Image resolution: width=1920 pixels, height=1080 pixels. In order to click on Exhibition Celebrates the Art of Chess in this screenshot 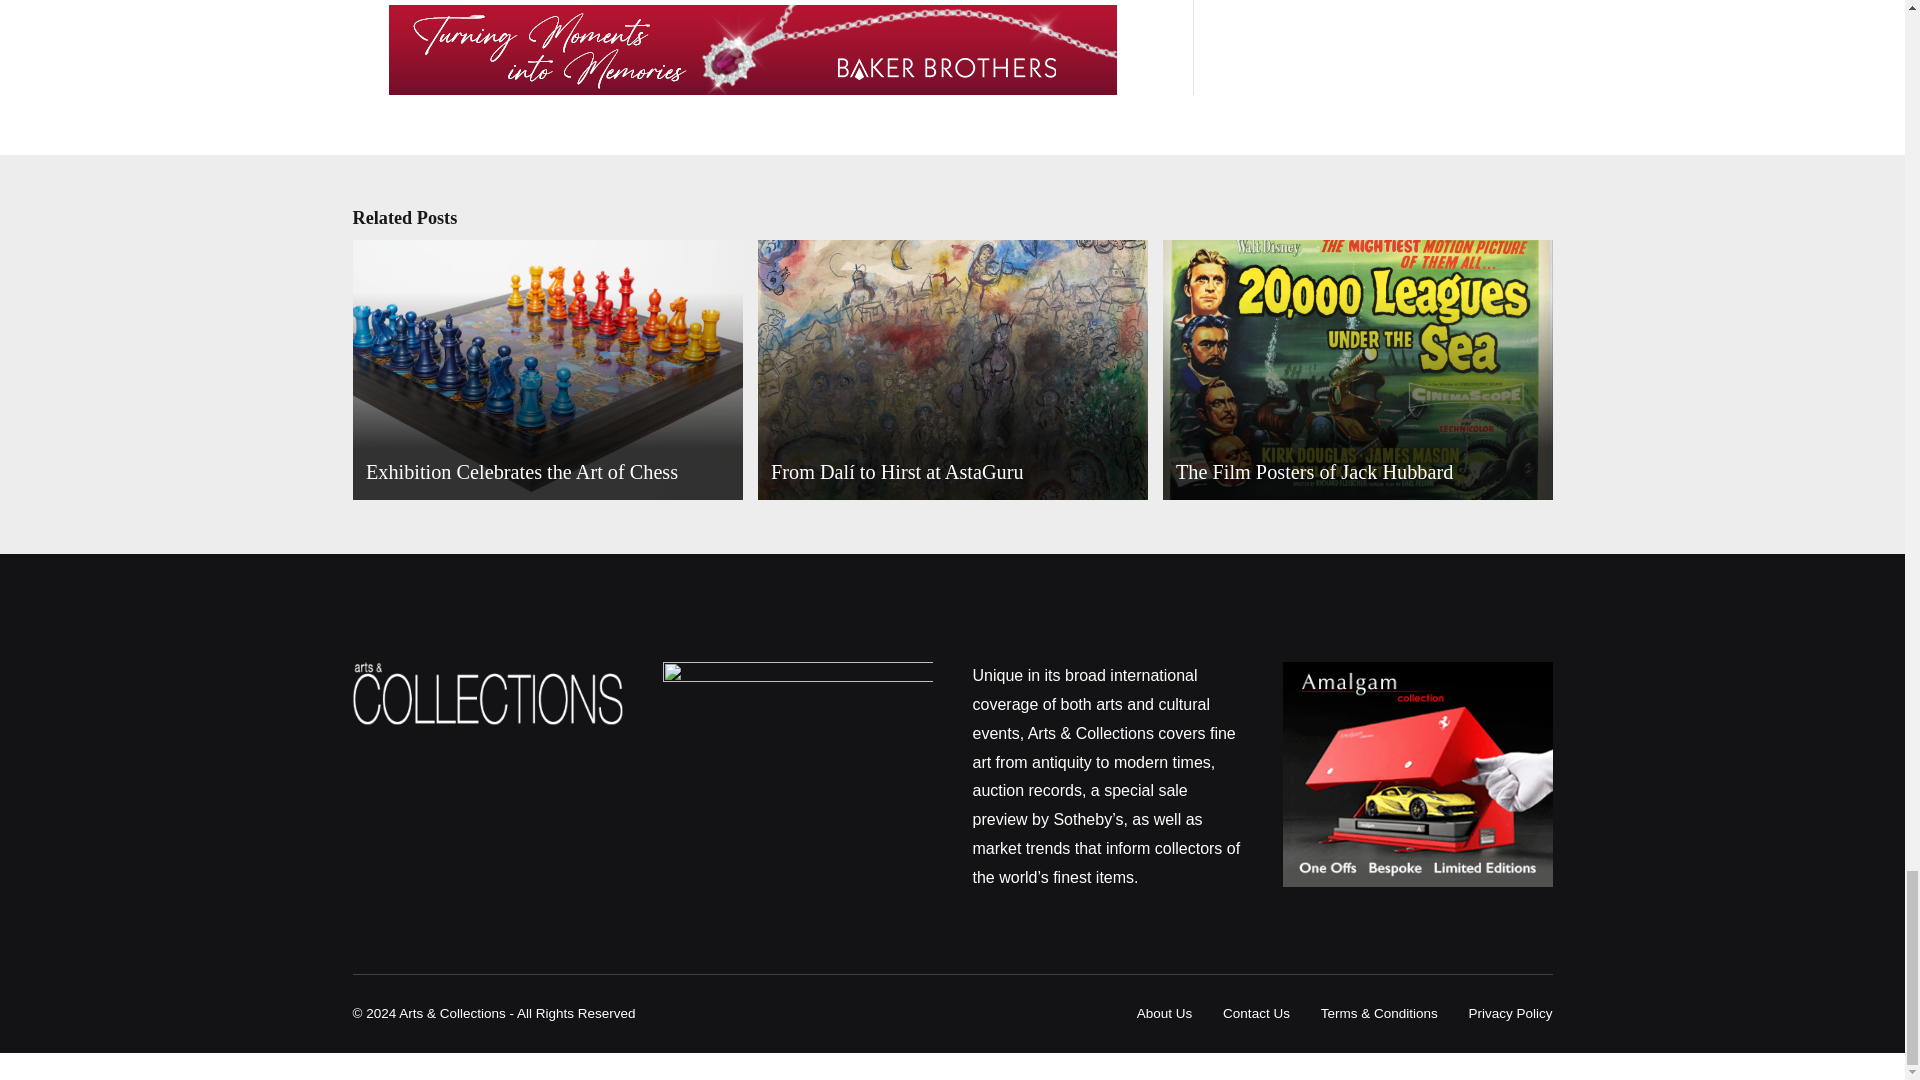, I will do `click(544, 372)`.